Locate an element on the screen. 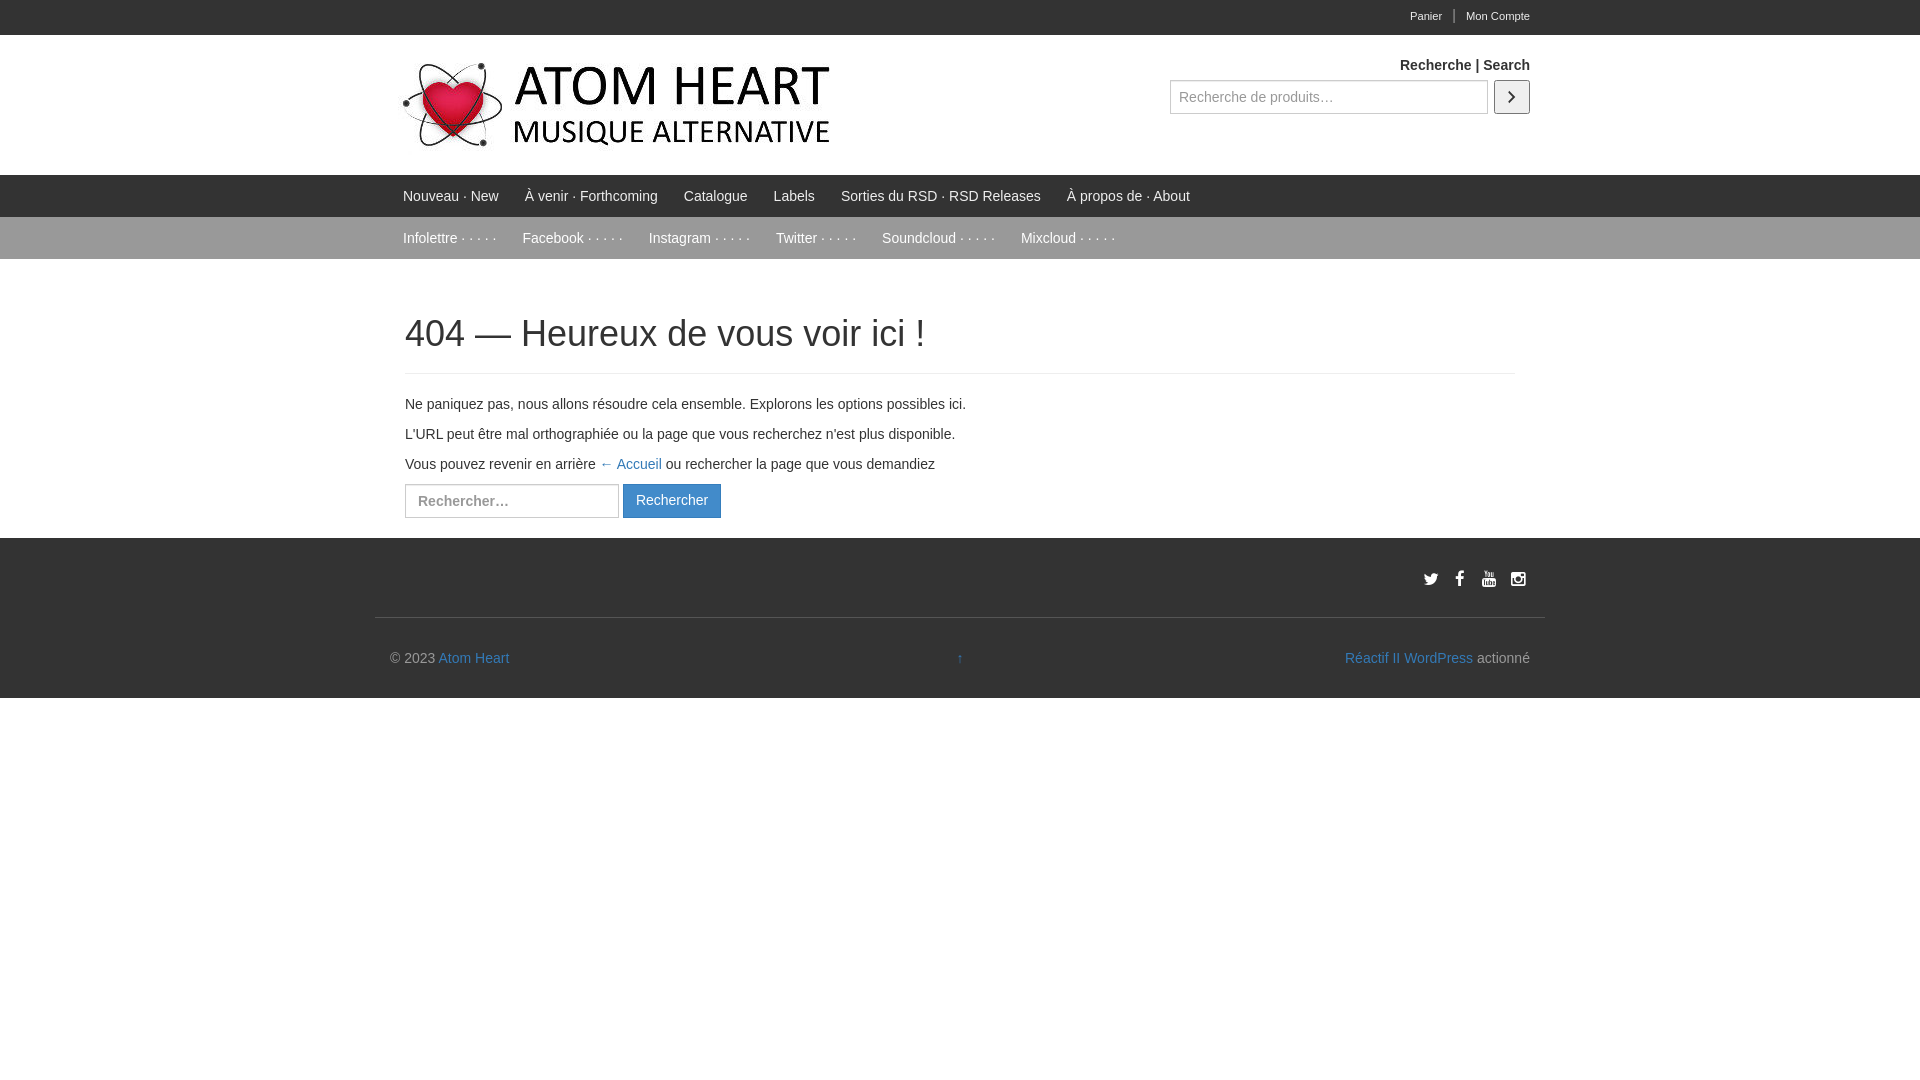 Image resolution: width=1920 pixels, height=1080 pixels. Labels is located at coordinates (794, 196).